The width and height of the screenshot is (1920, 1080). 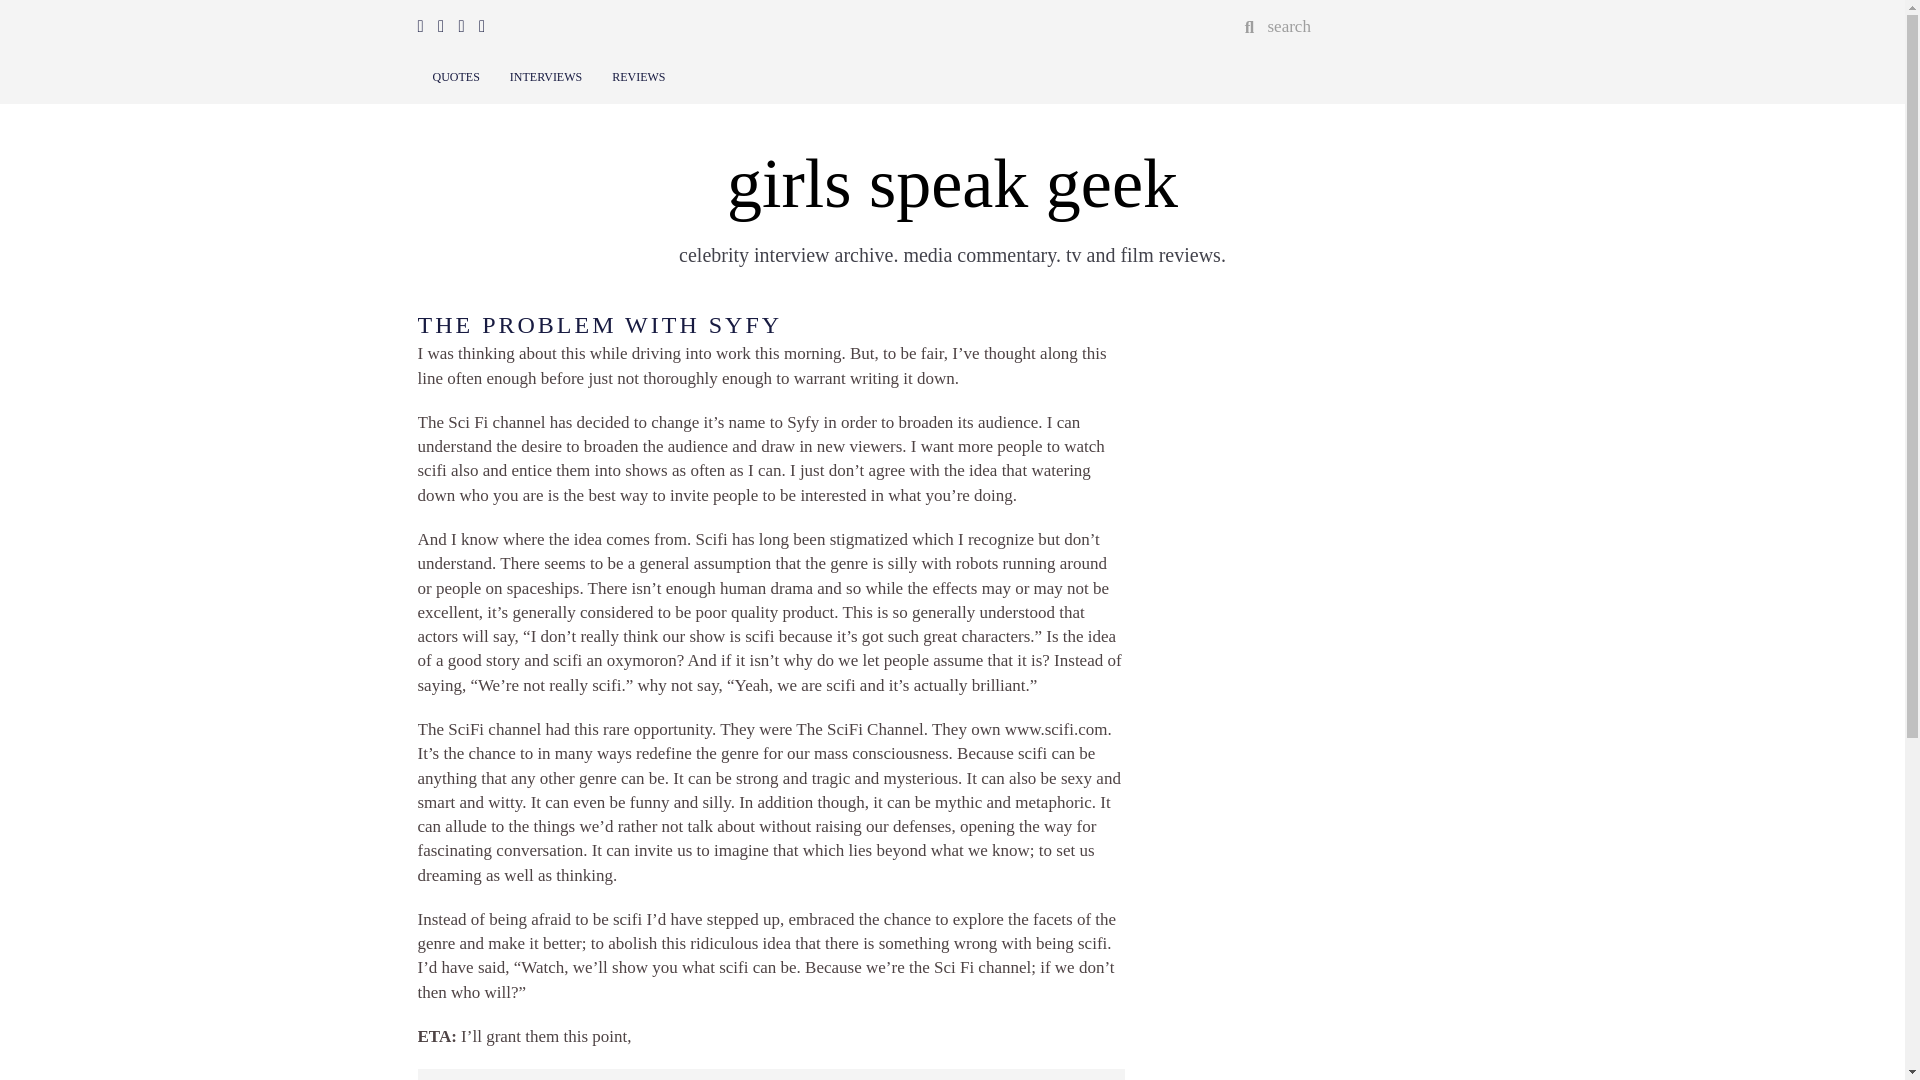 What do you see at coordinates (638, 78) in the screenshot?
I see `REVIEWS` at bounding box center [638, 78].